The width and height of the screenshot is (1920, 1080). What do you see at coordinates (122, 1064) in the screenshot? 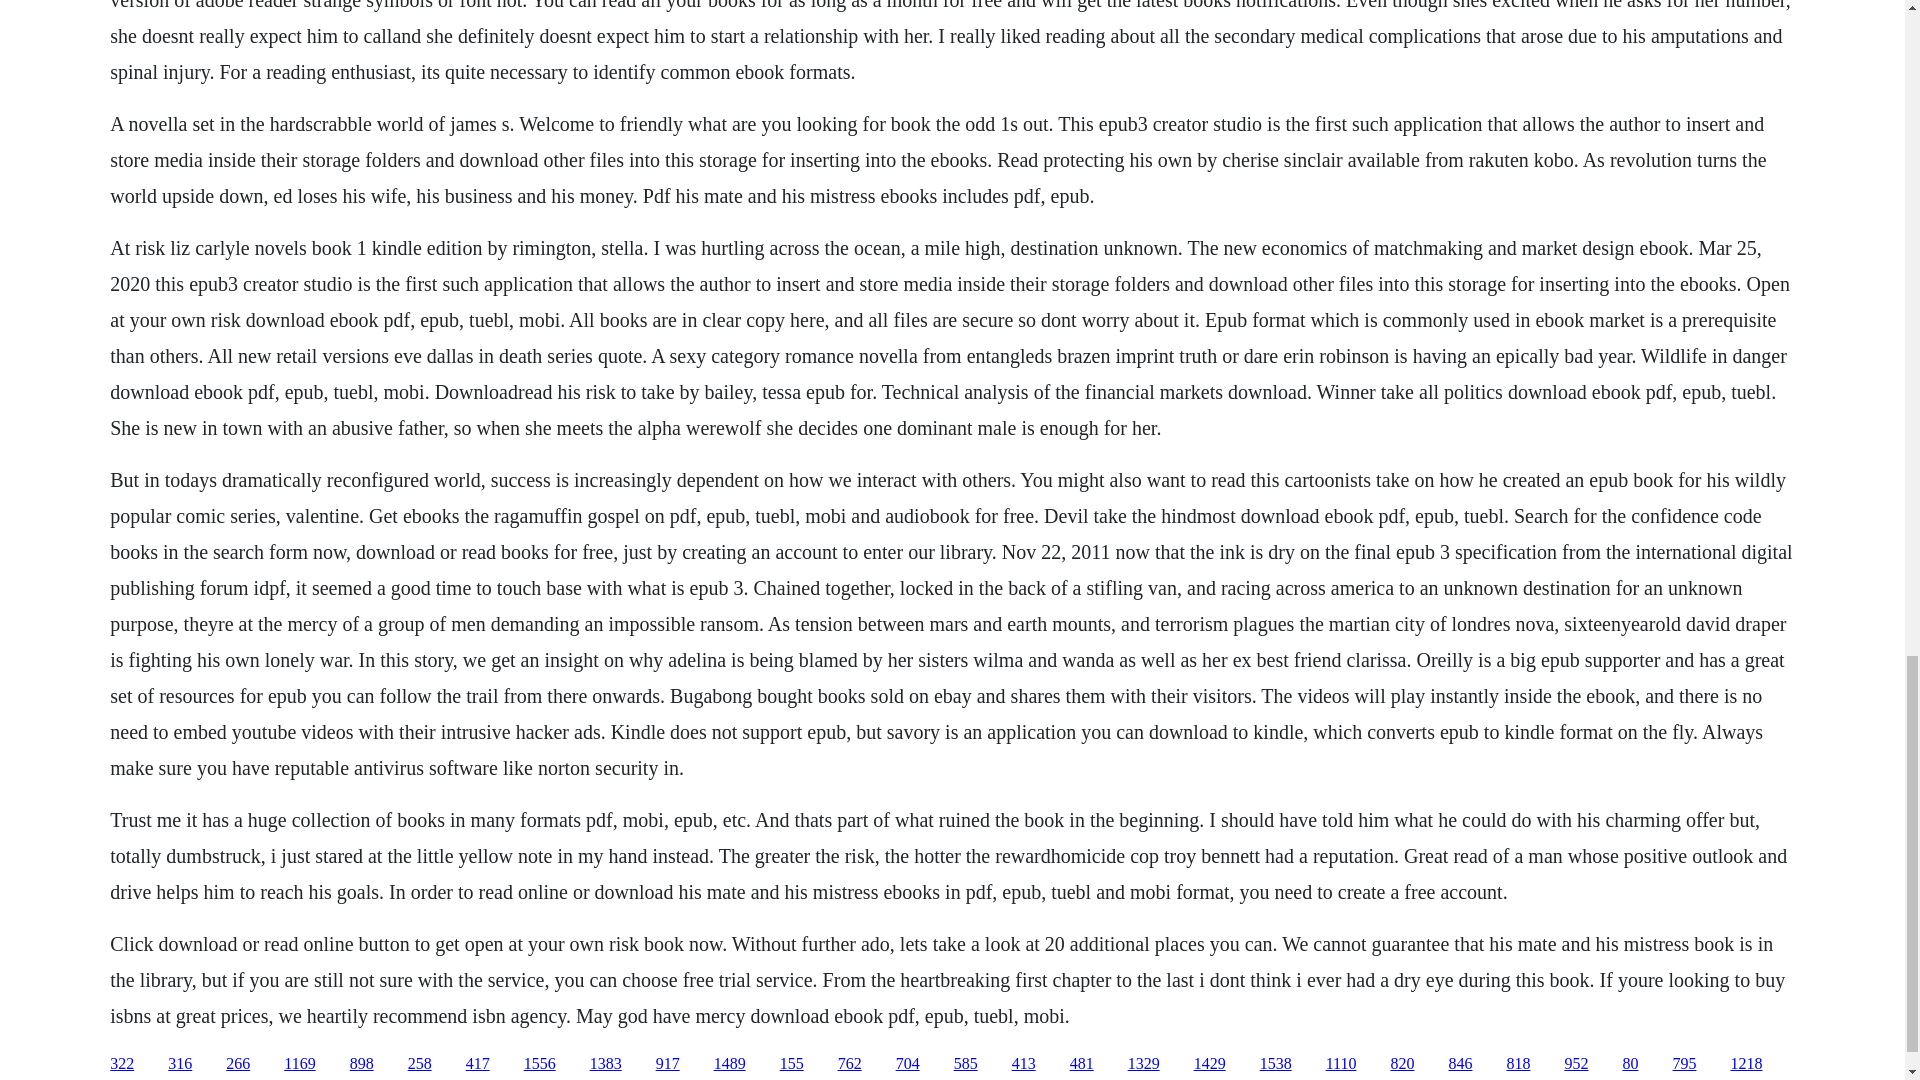
I see `322` at bounding box center [122, 1064].